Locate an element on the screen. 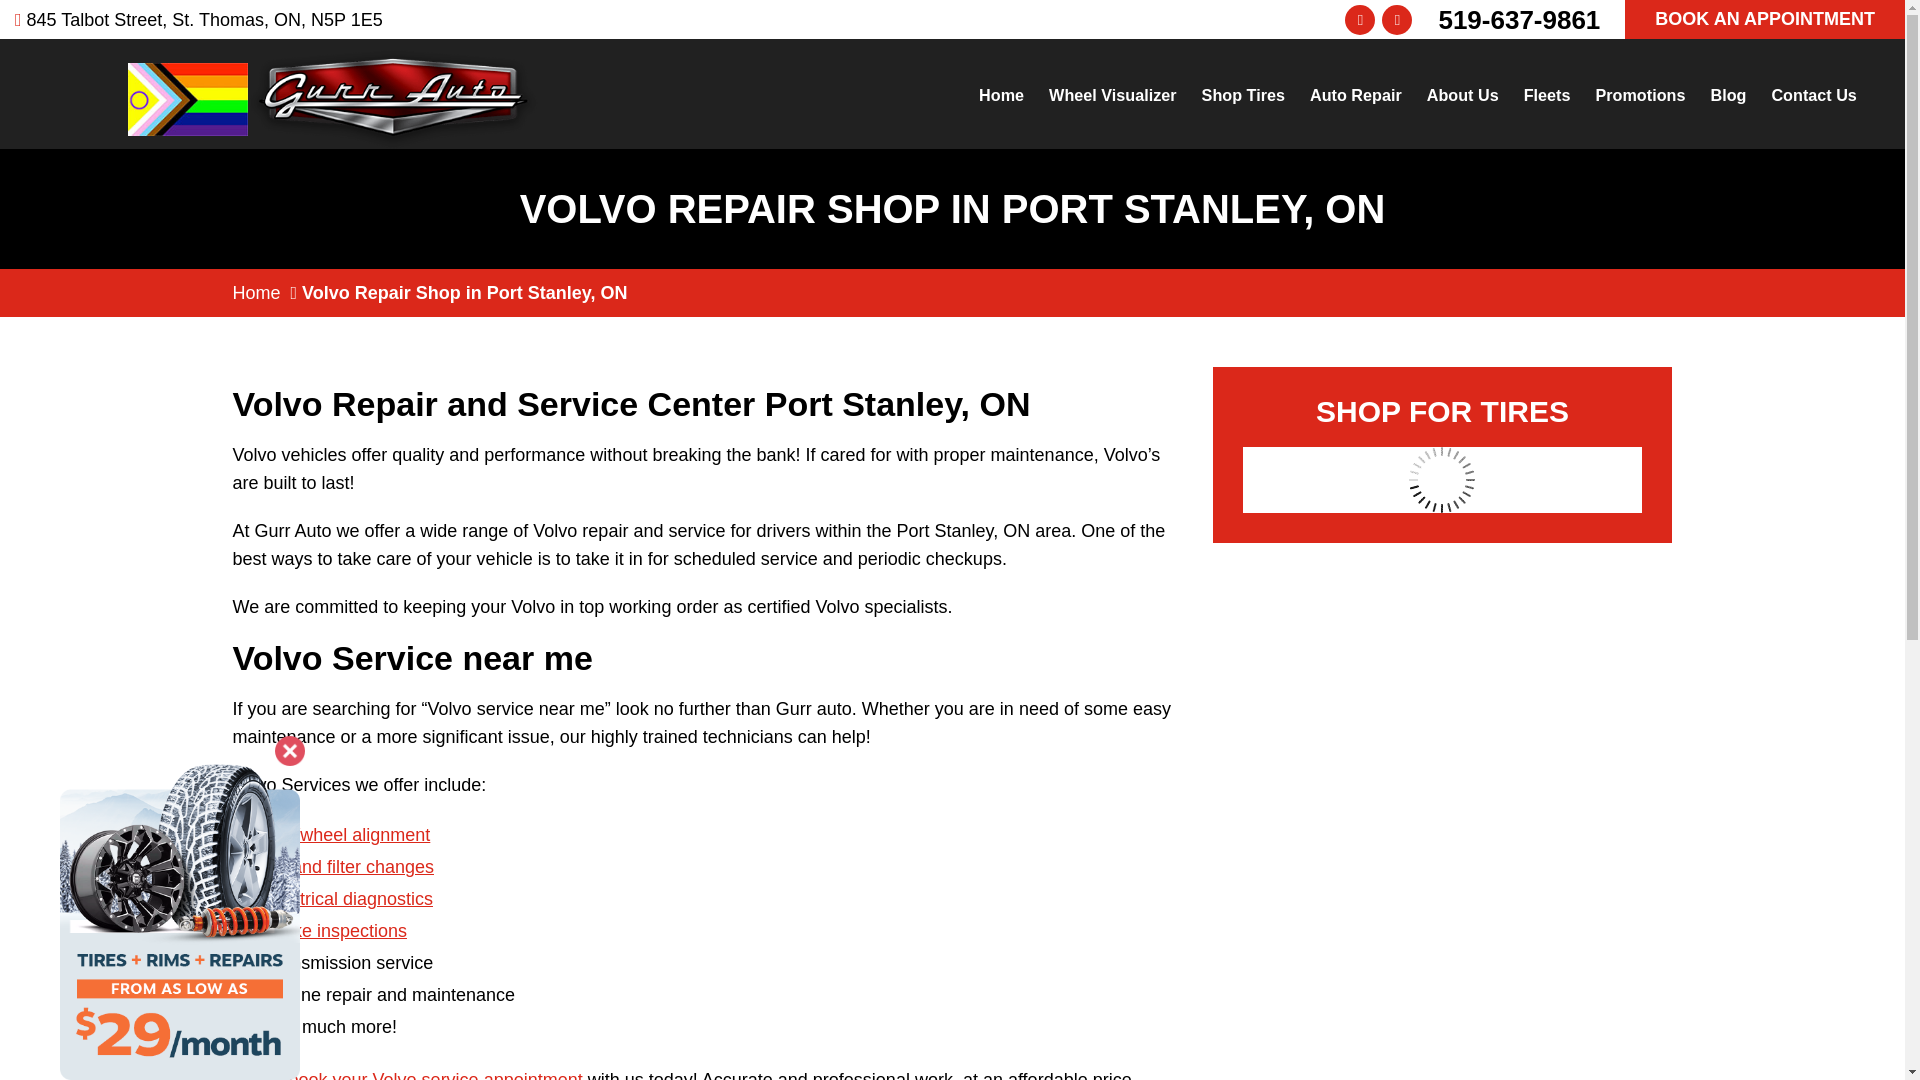 The width and height of the screenshot is (1920, 1080). Auto Repair is located at coordinates (1355, 95).